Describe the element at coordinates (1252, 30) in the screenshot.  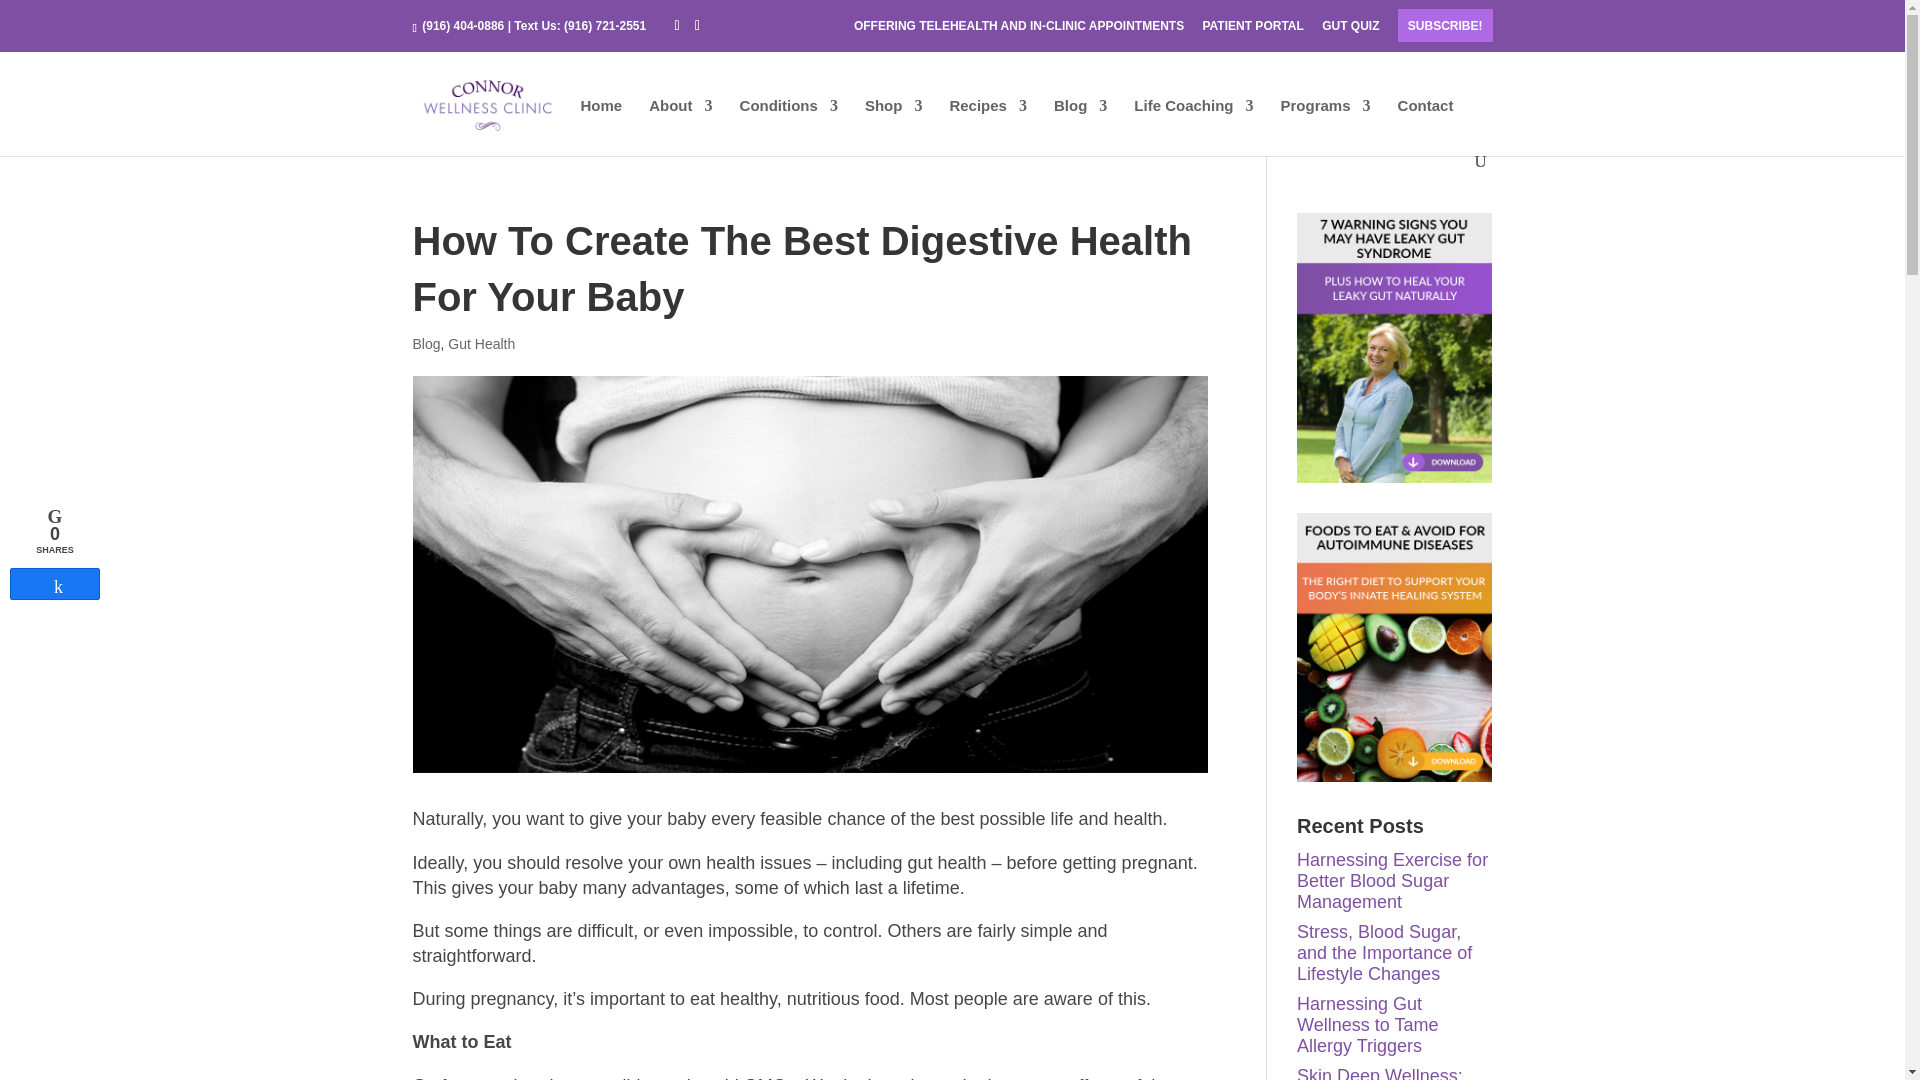
I see `PATIENT PORTAL` at that location.